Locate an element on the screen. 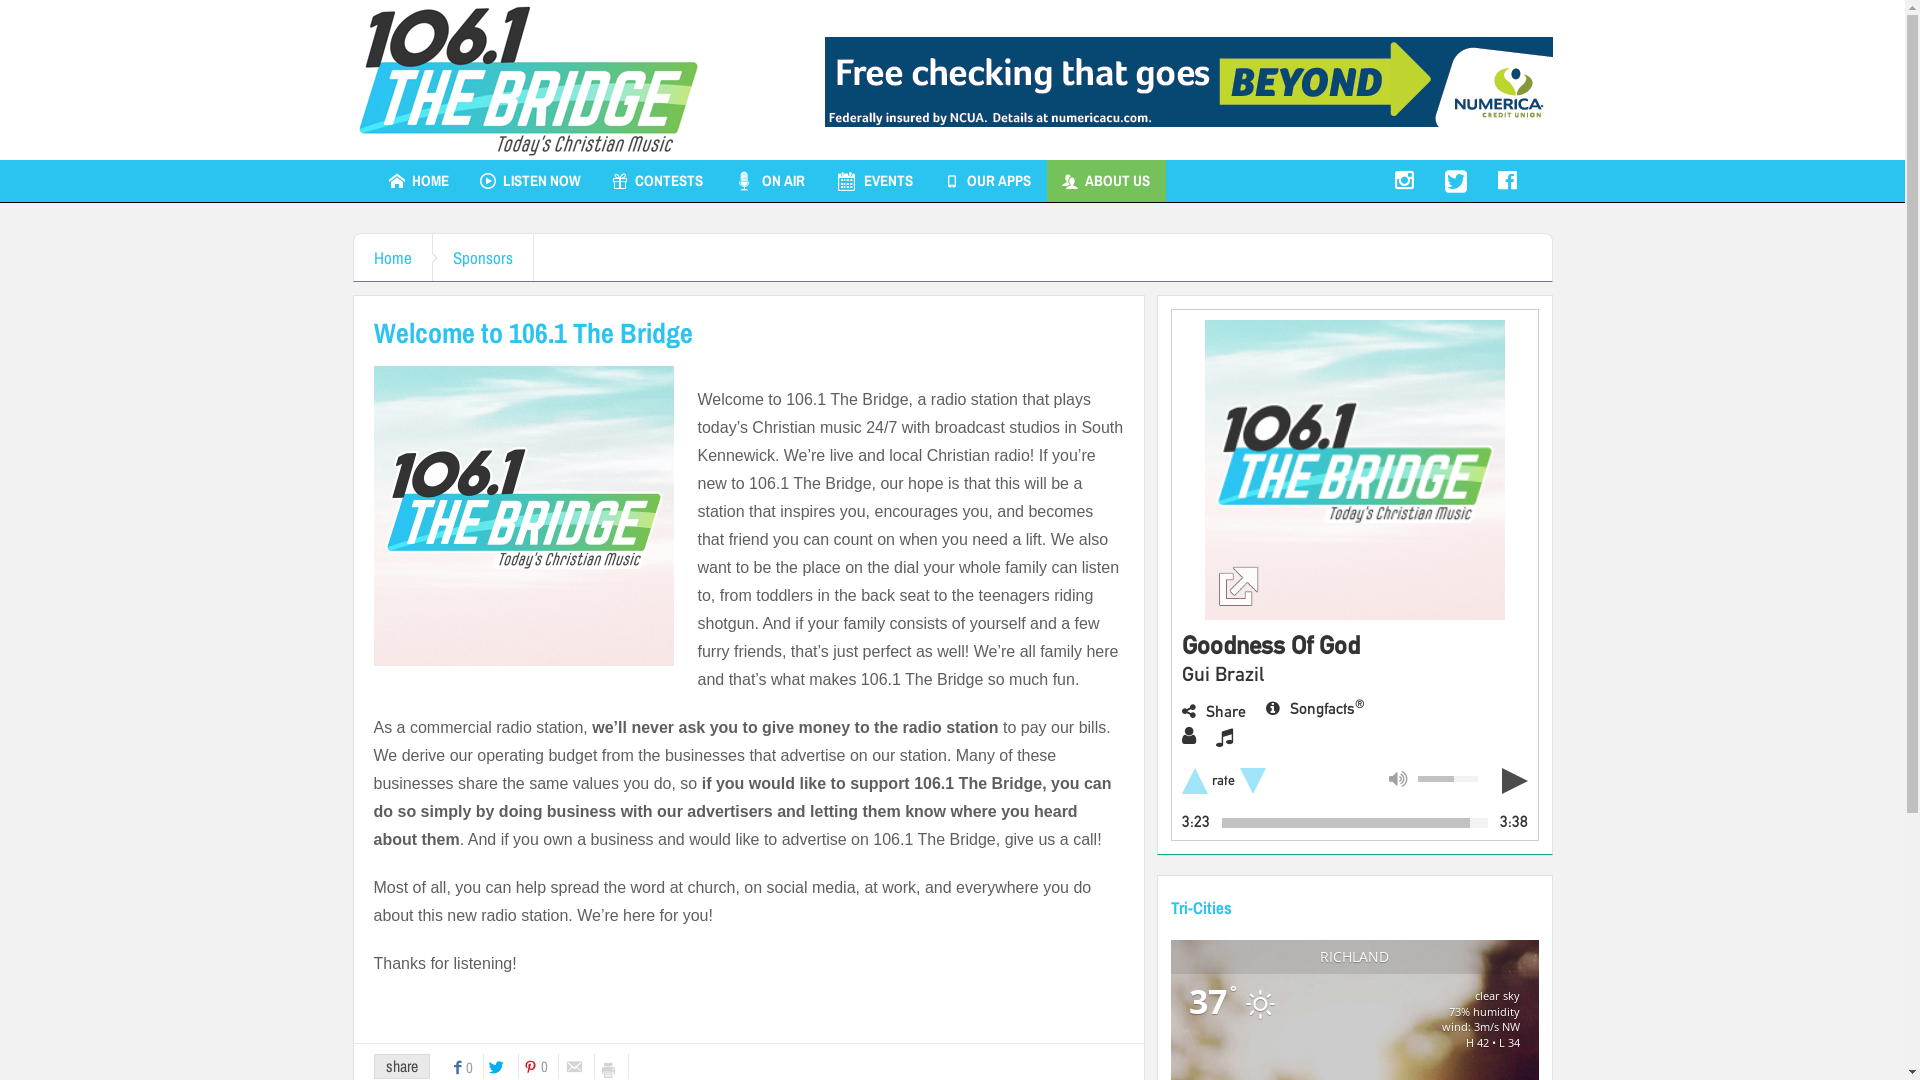 The image size is (1920, 1080). EVENTS is located at coordinates (874, 181).